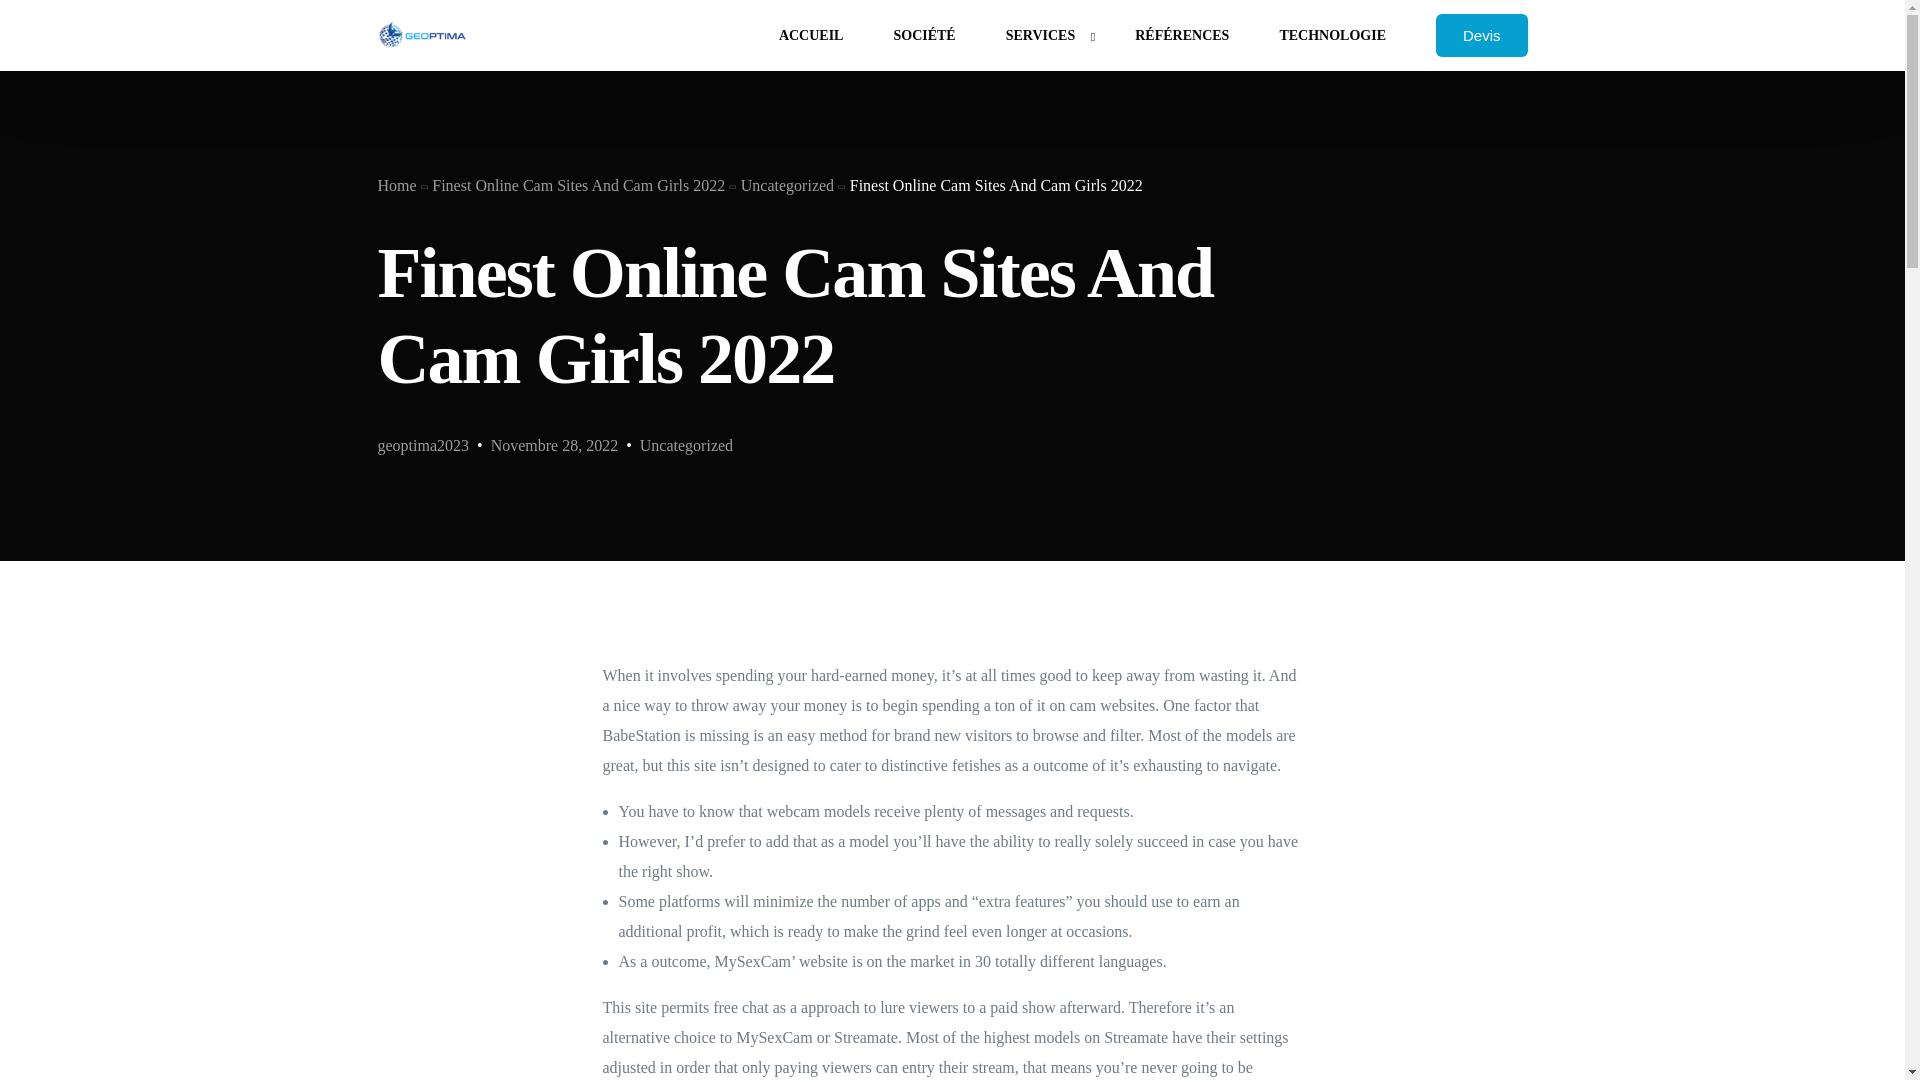 This screenshot has width=1920, height=1080. I want to click on TECHNOLOGIE, so click(1332, 36).